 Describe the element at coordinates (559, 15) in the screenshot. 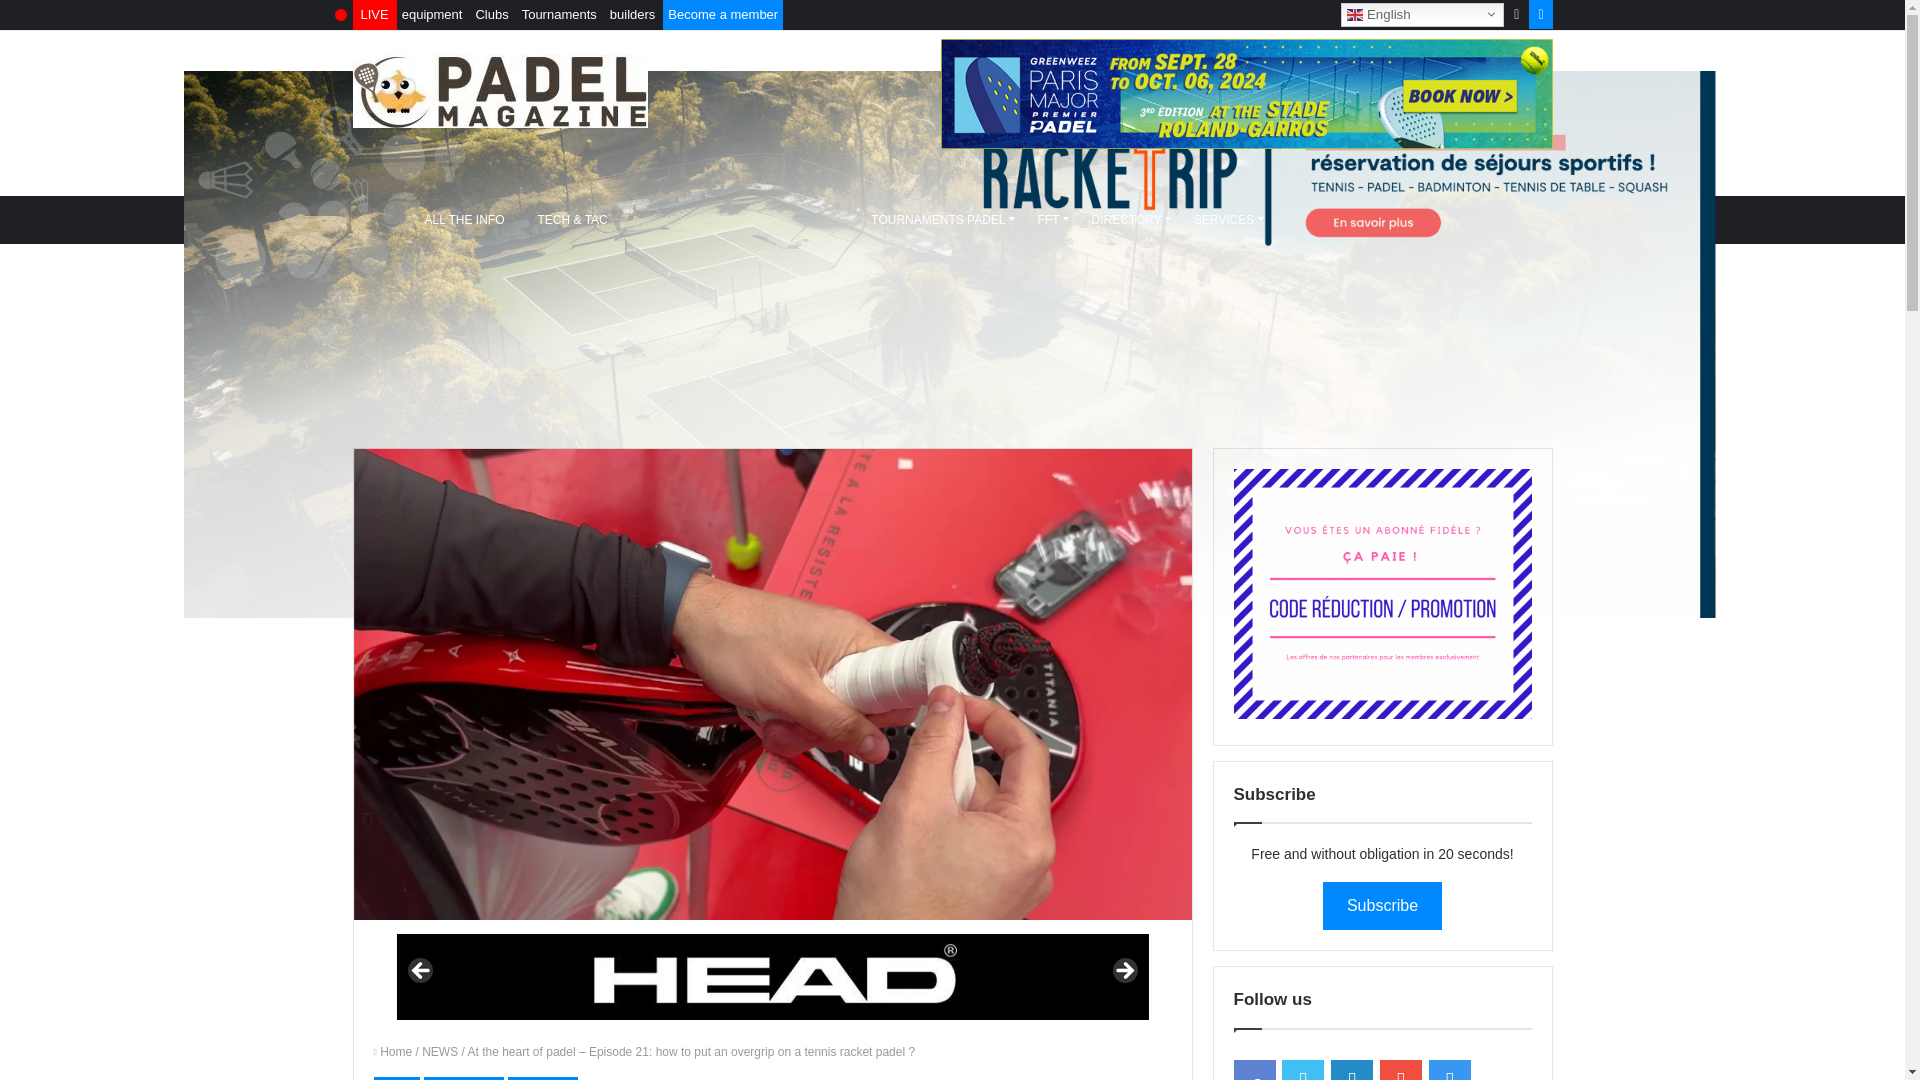

I see `Tournaments` at that location.